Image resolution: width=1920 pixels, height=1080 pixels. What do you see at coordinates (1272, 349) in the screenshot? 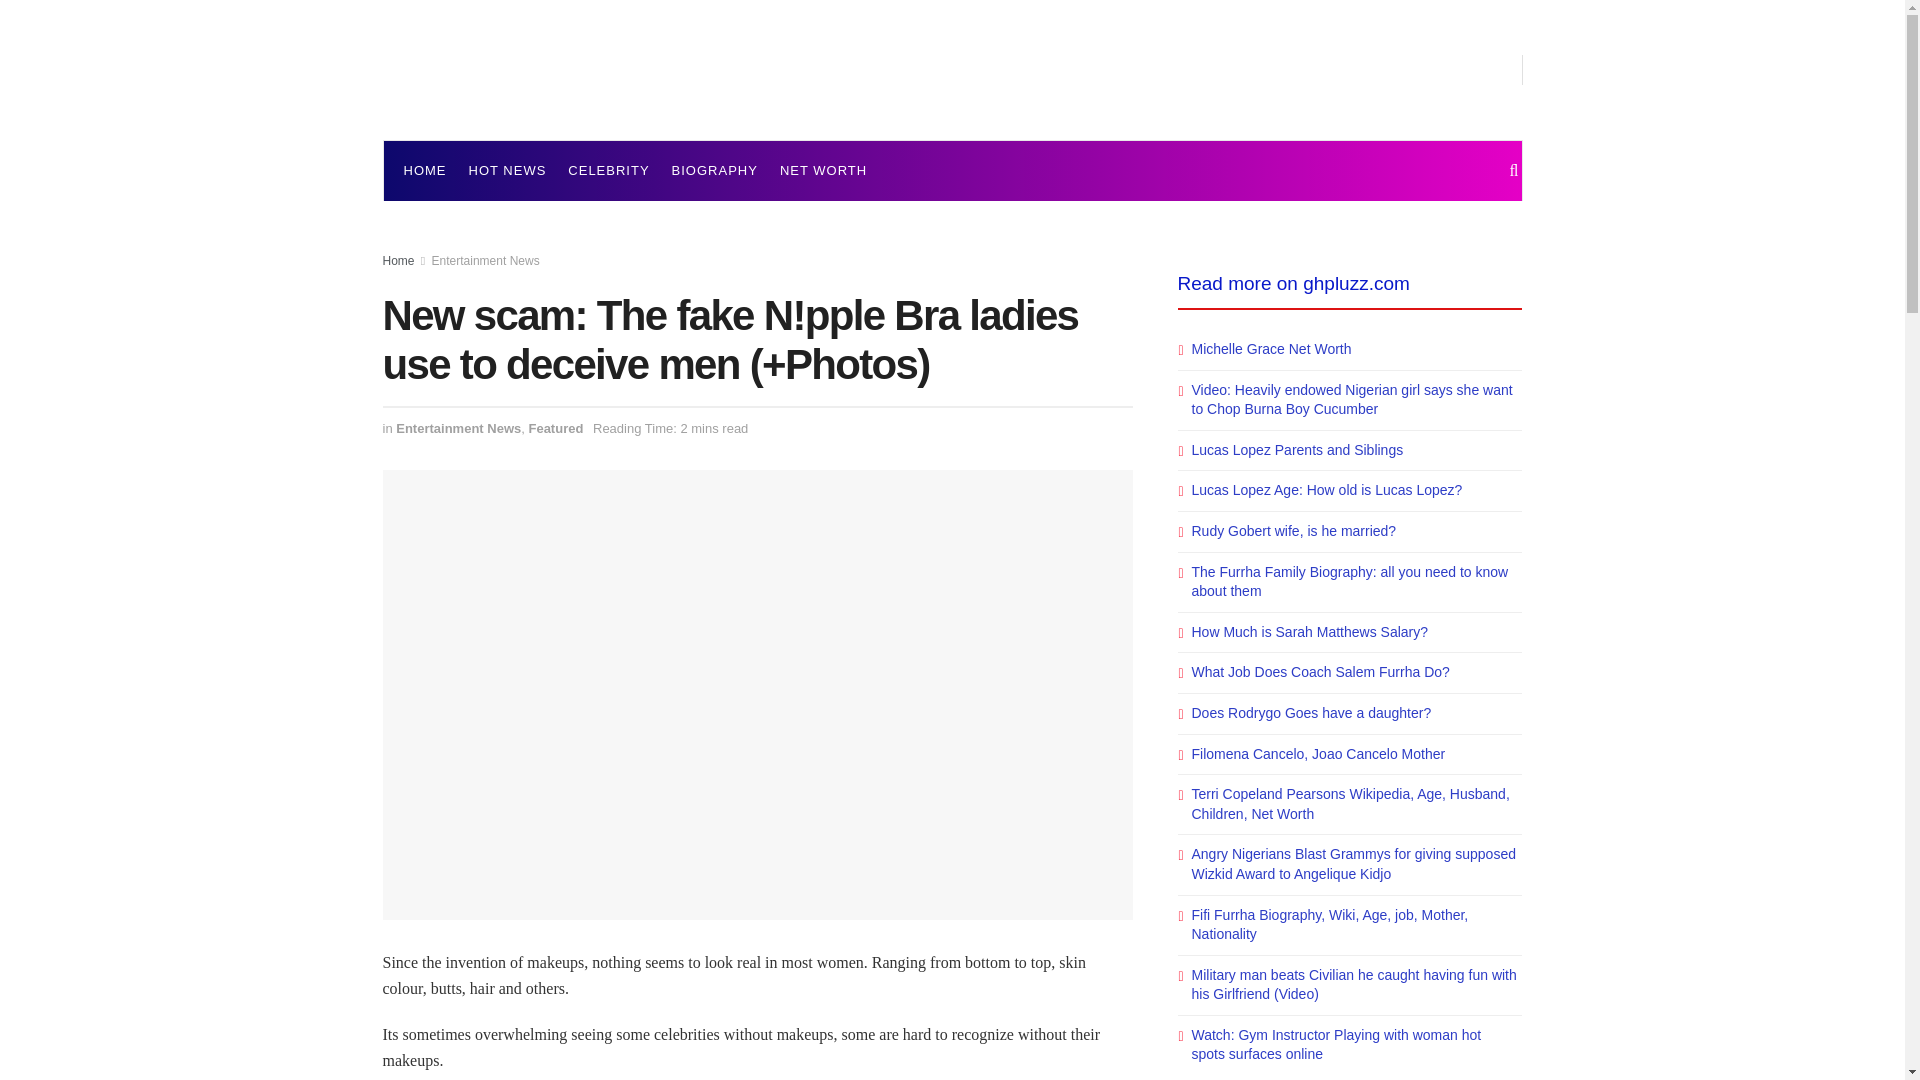
I see `Michelle Grace Net Worth` at bounding box center [1272, 349].